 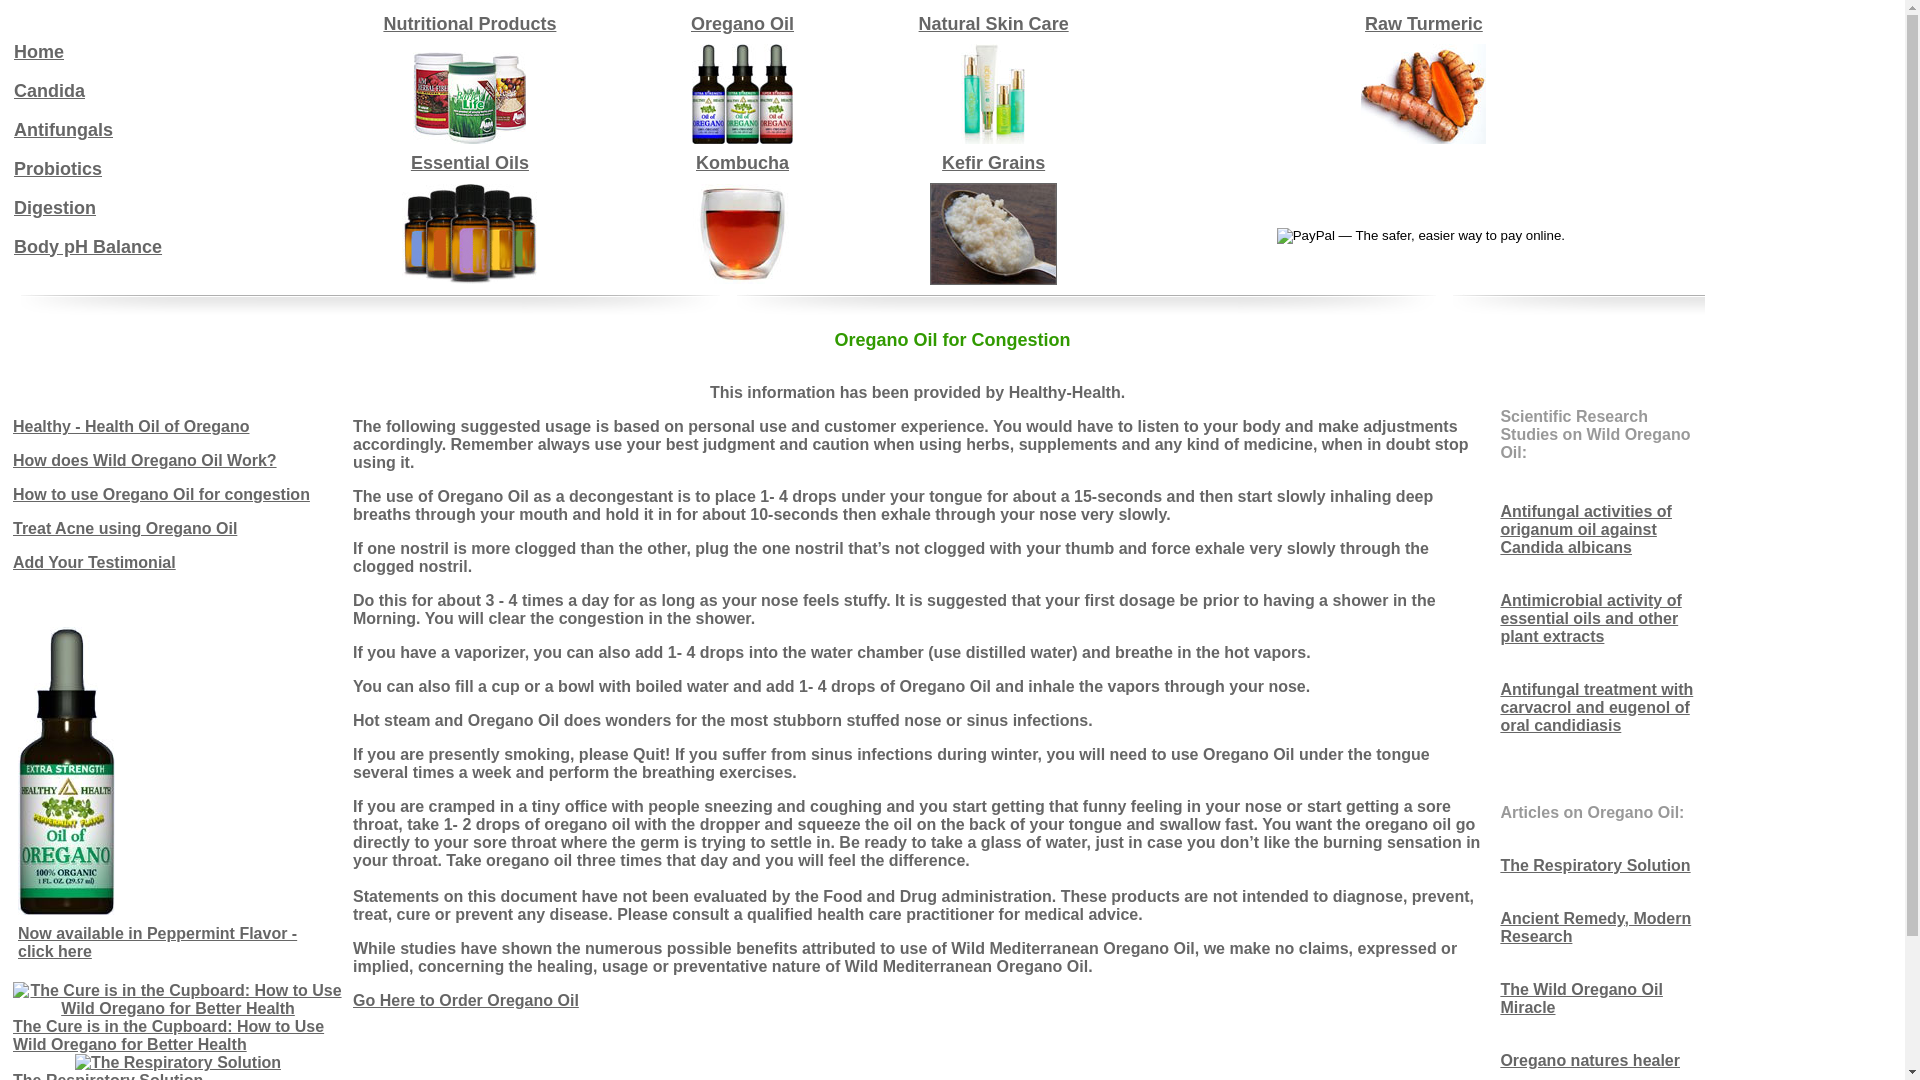 What do you see at coordinates (1590, 1060) in the screenshot?
I see `Oregano natures healer` at bounding box center [1590, 1060].